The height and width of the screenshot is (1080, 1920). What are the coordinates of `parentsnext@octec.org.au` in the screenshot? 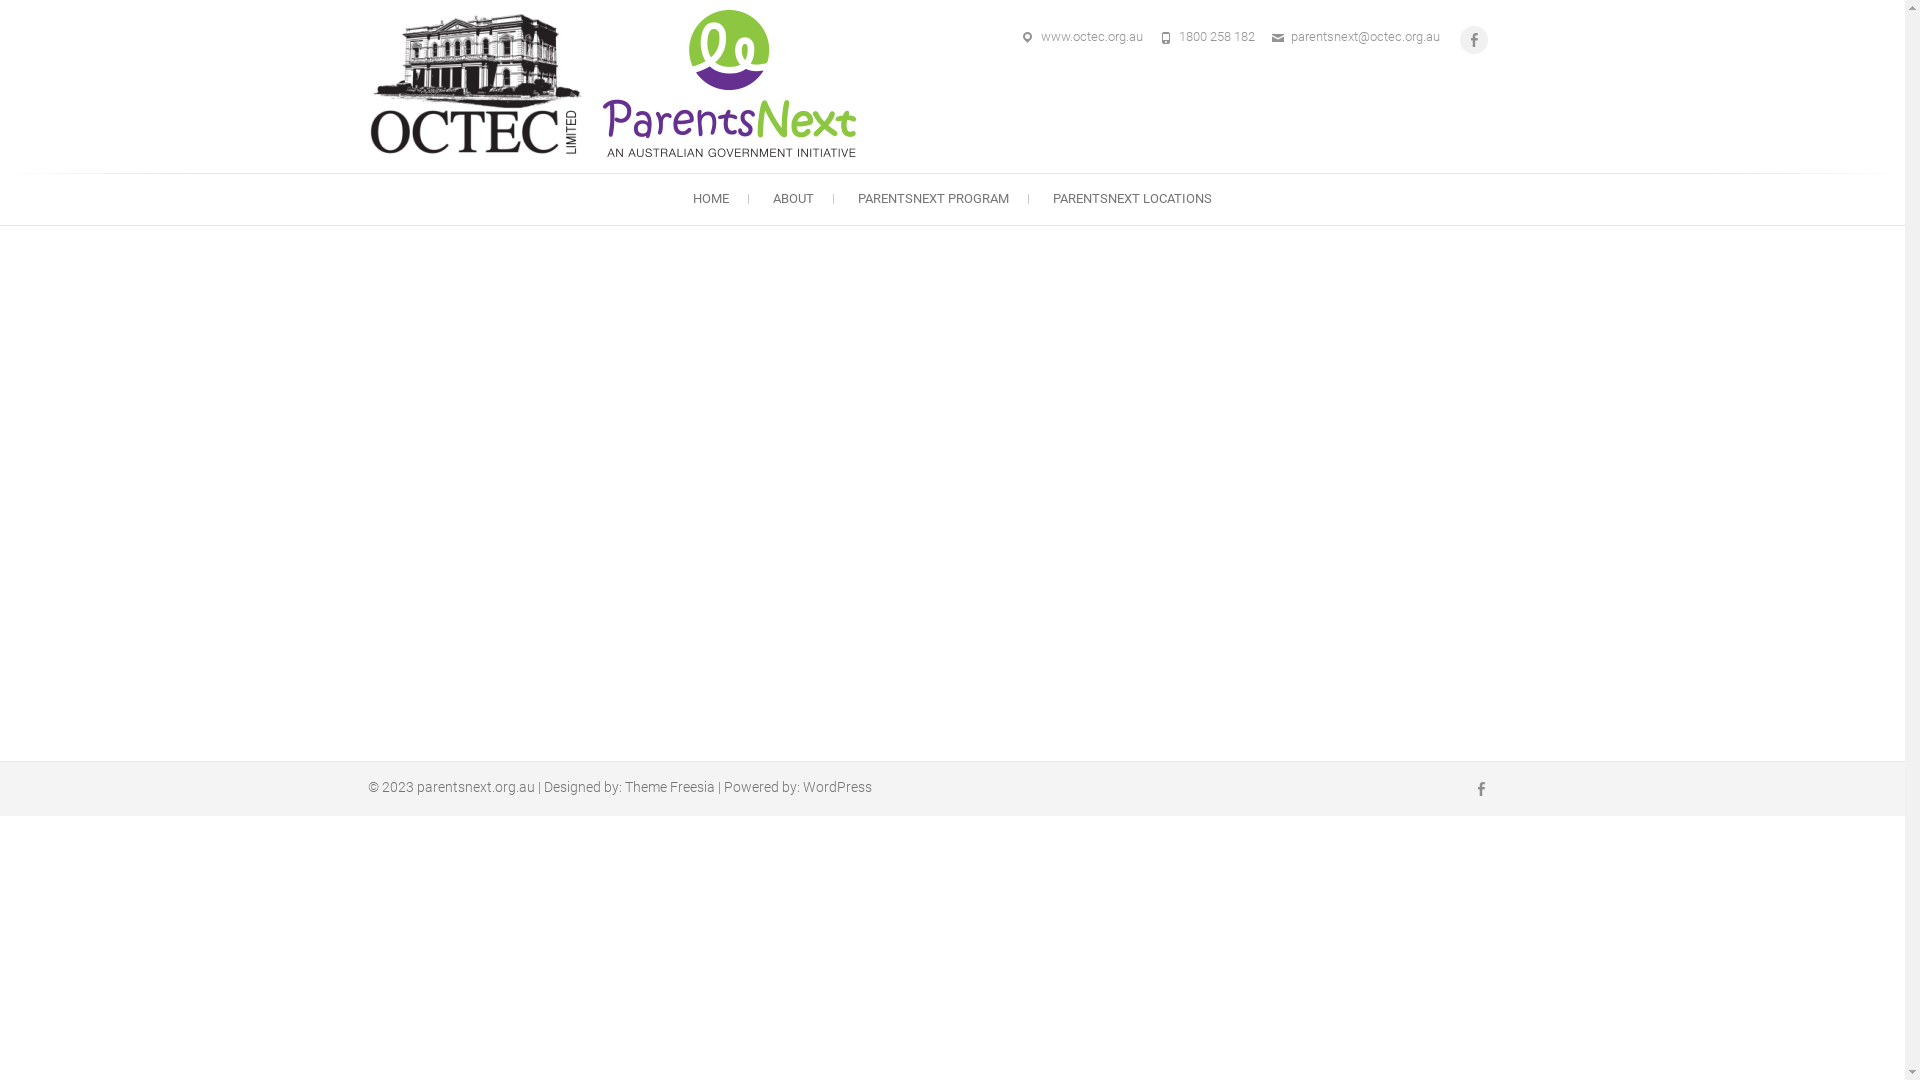 It's located at (1364, 36).